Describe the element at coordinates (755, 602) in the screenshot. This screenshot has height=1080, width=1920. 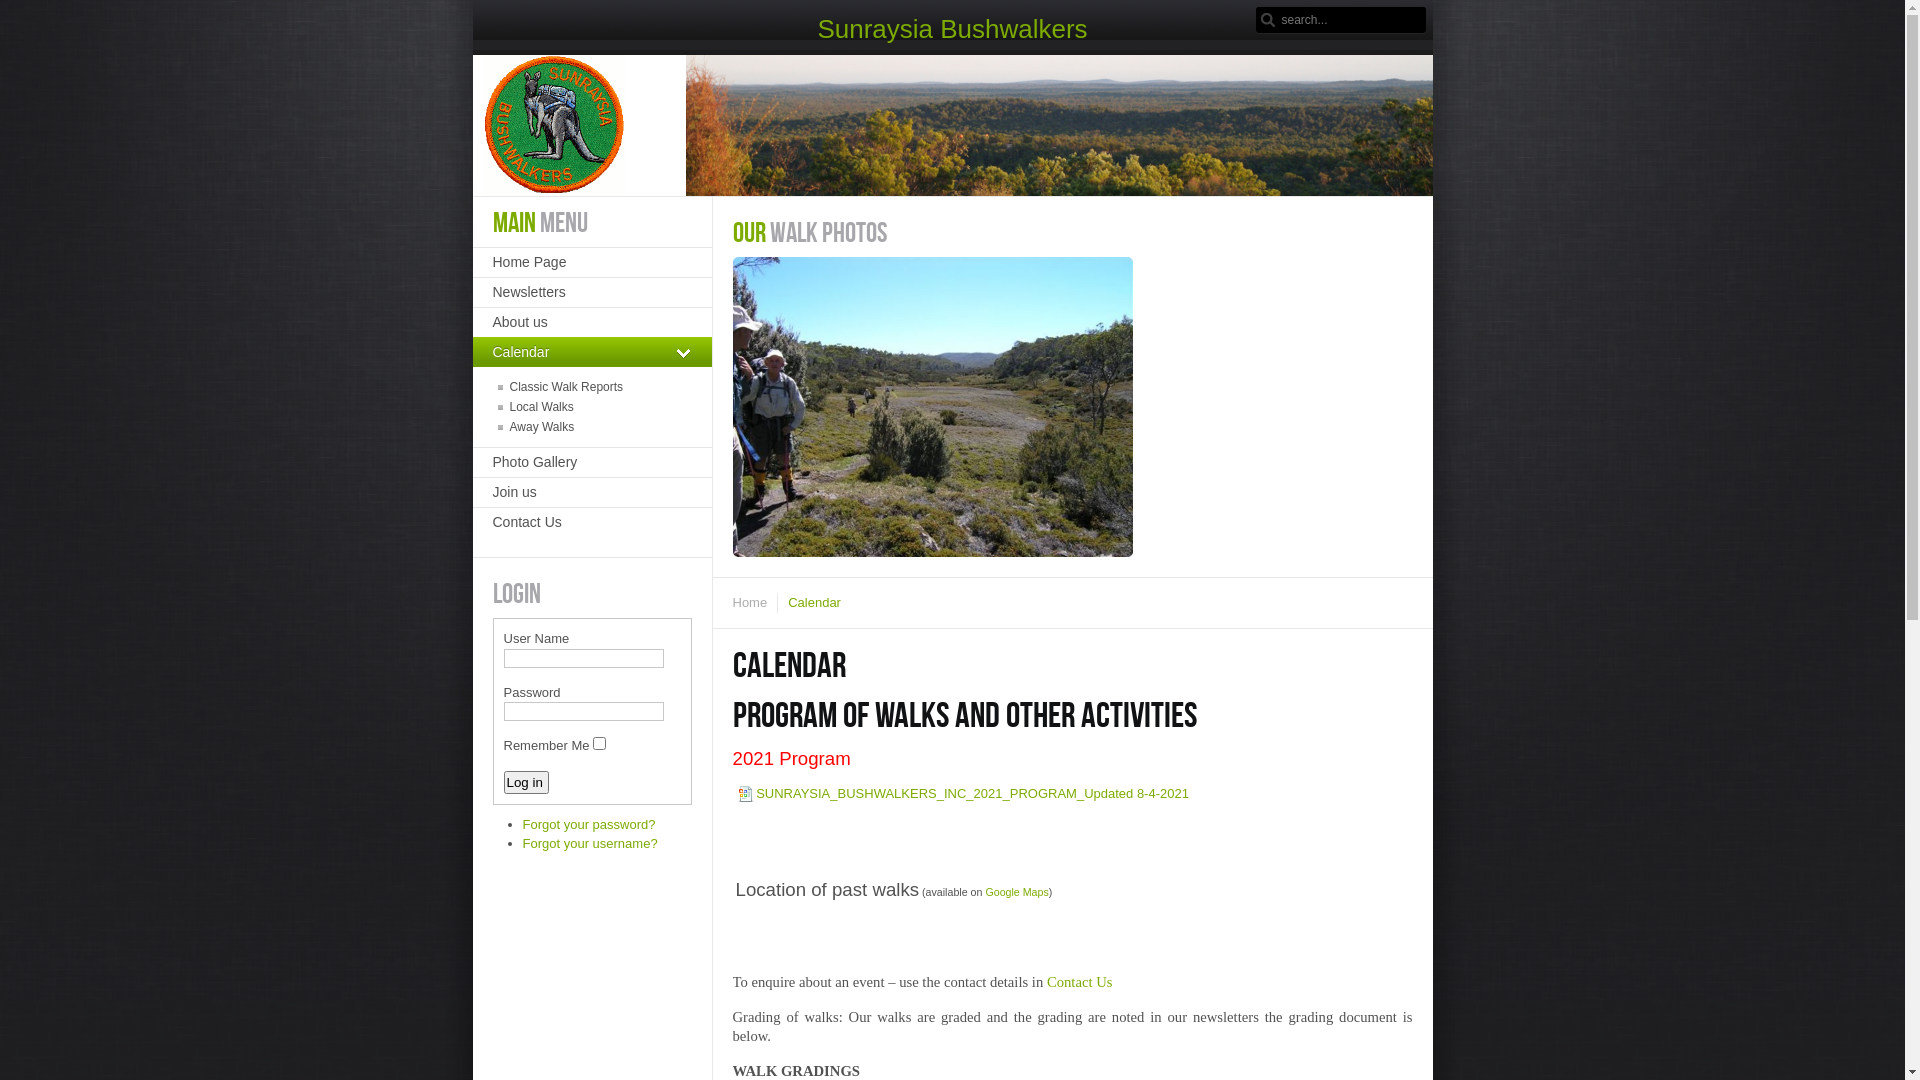
I see `Home` at that location.